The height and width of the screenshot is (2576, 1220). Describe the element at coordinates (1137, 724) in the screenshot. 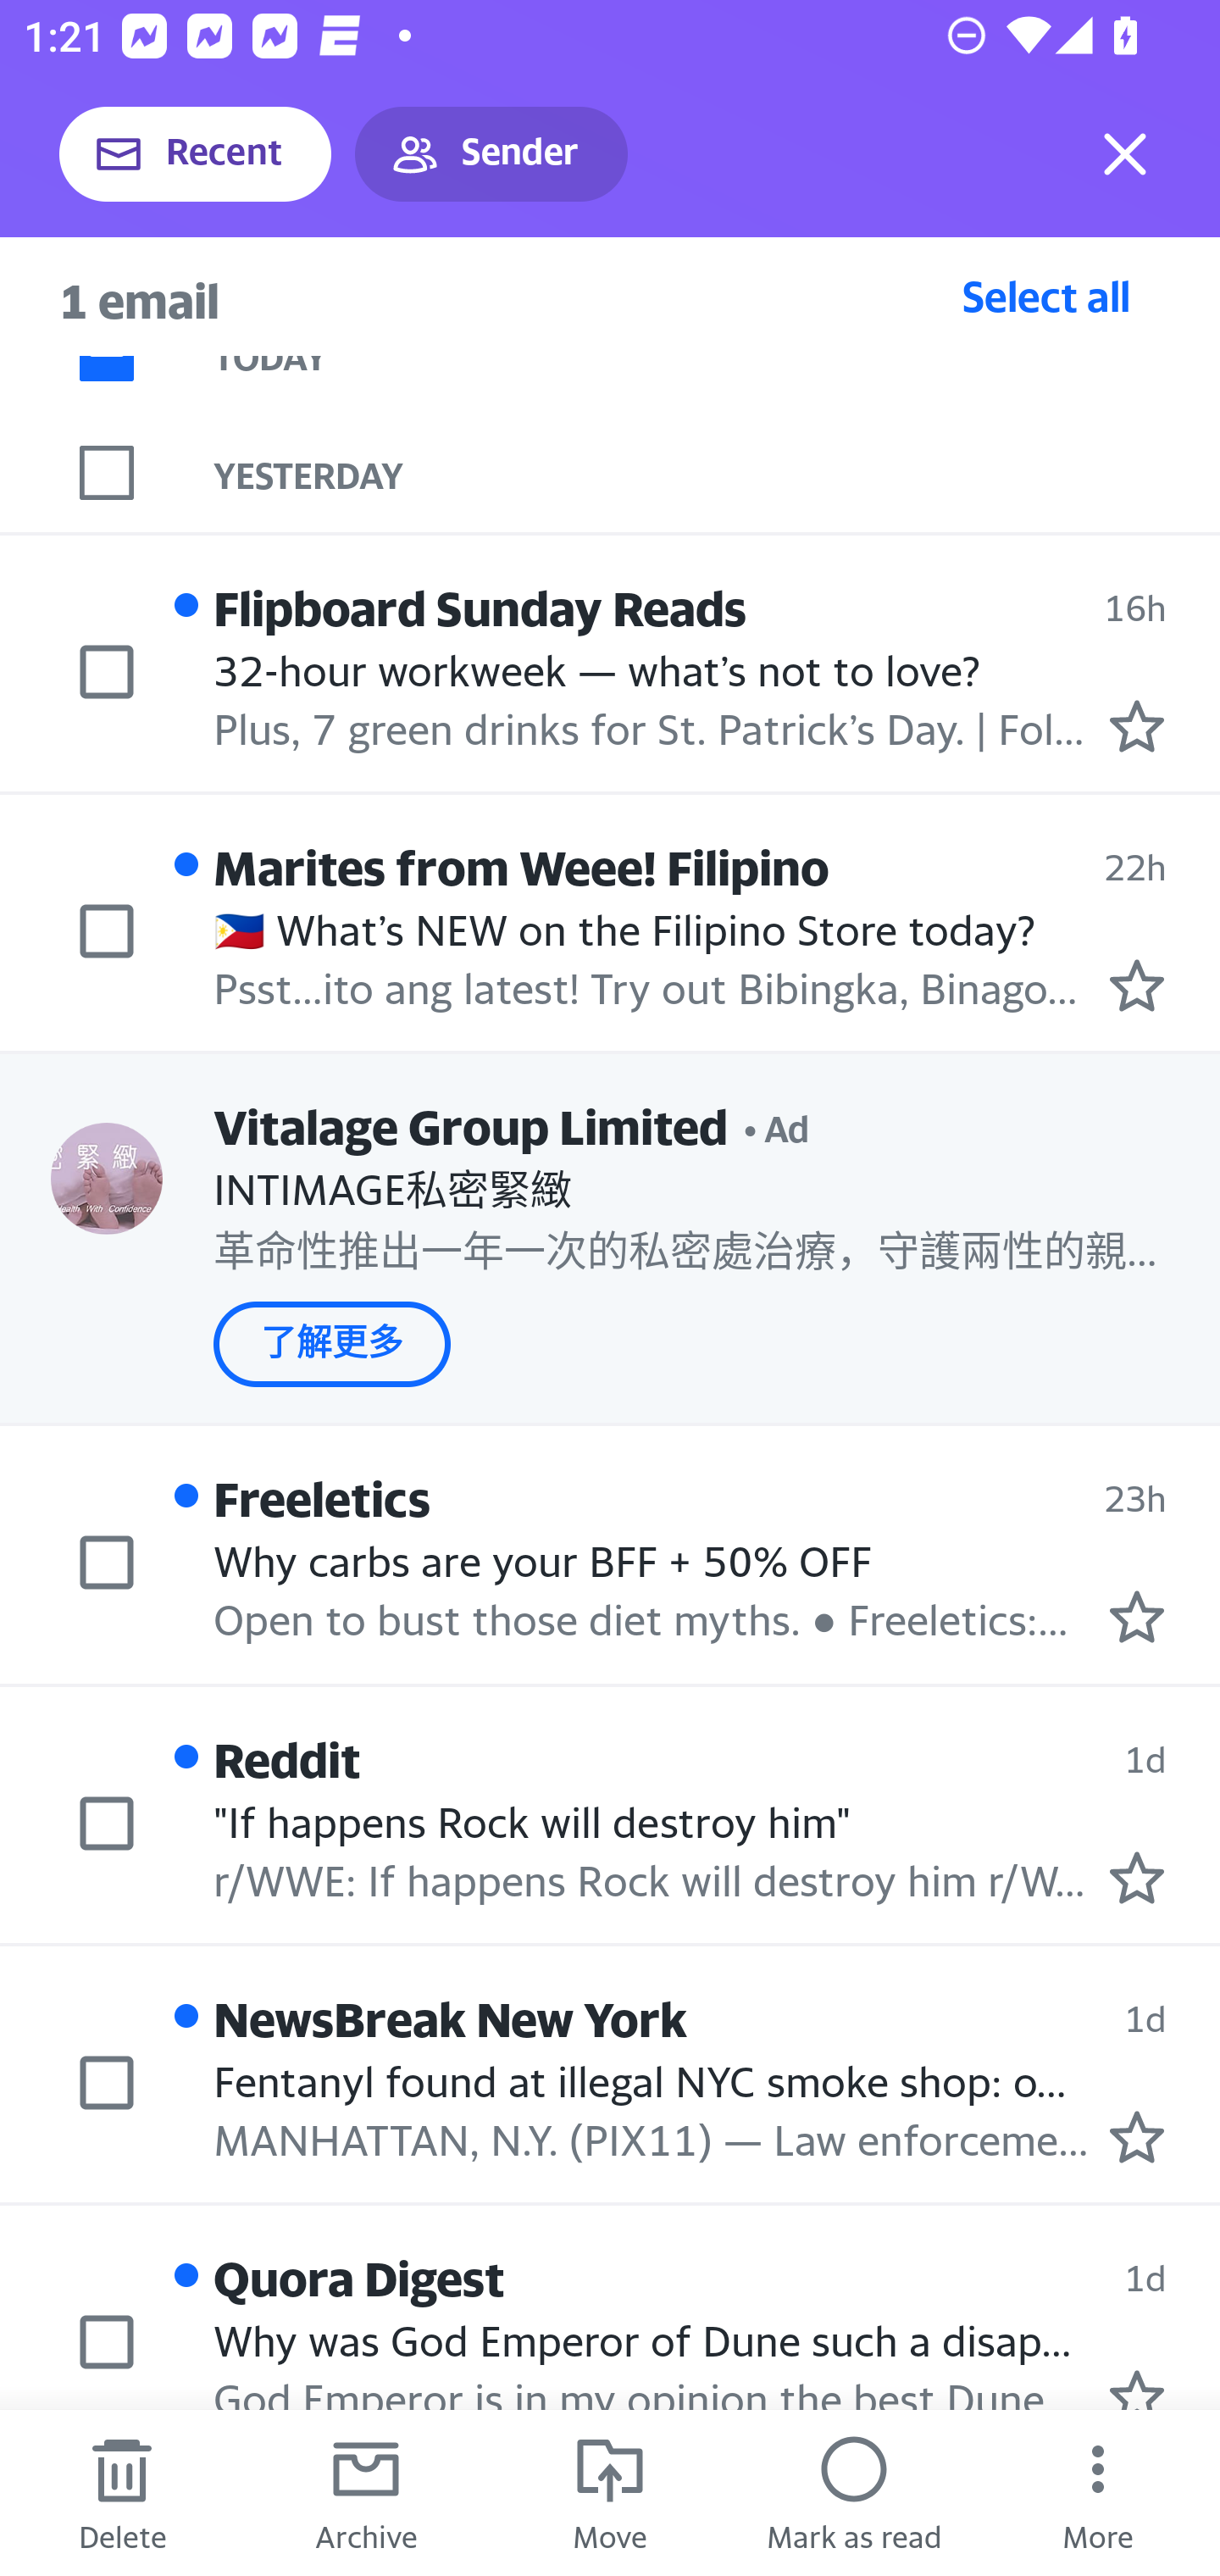

I see `Mark as starred.` at that location.